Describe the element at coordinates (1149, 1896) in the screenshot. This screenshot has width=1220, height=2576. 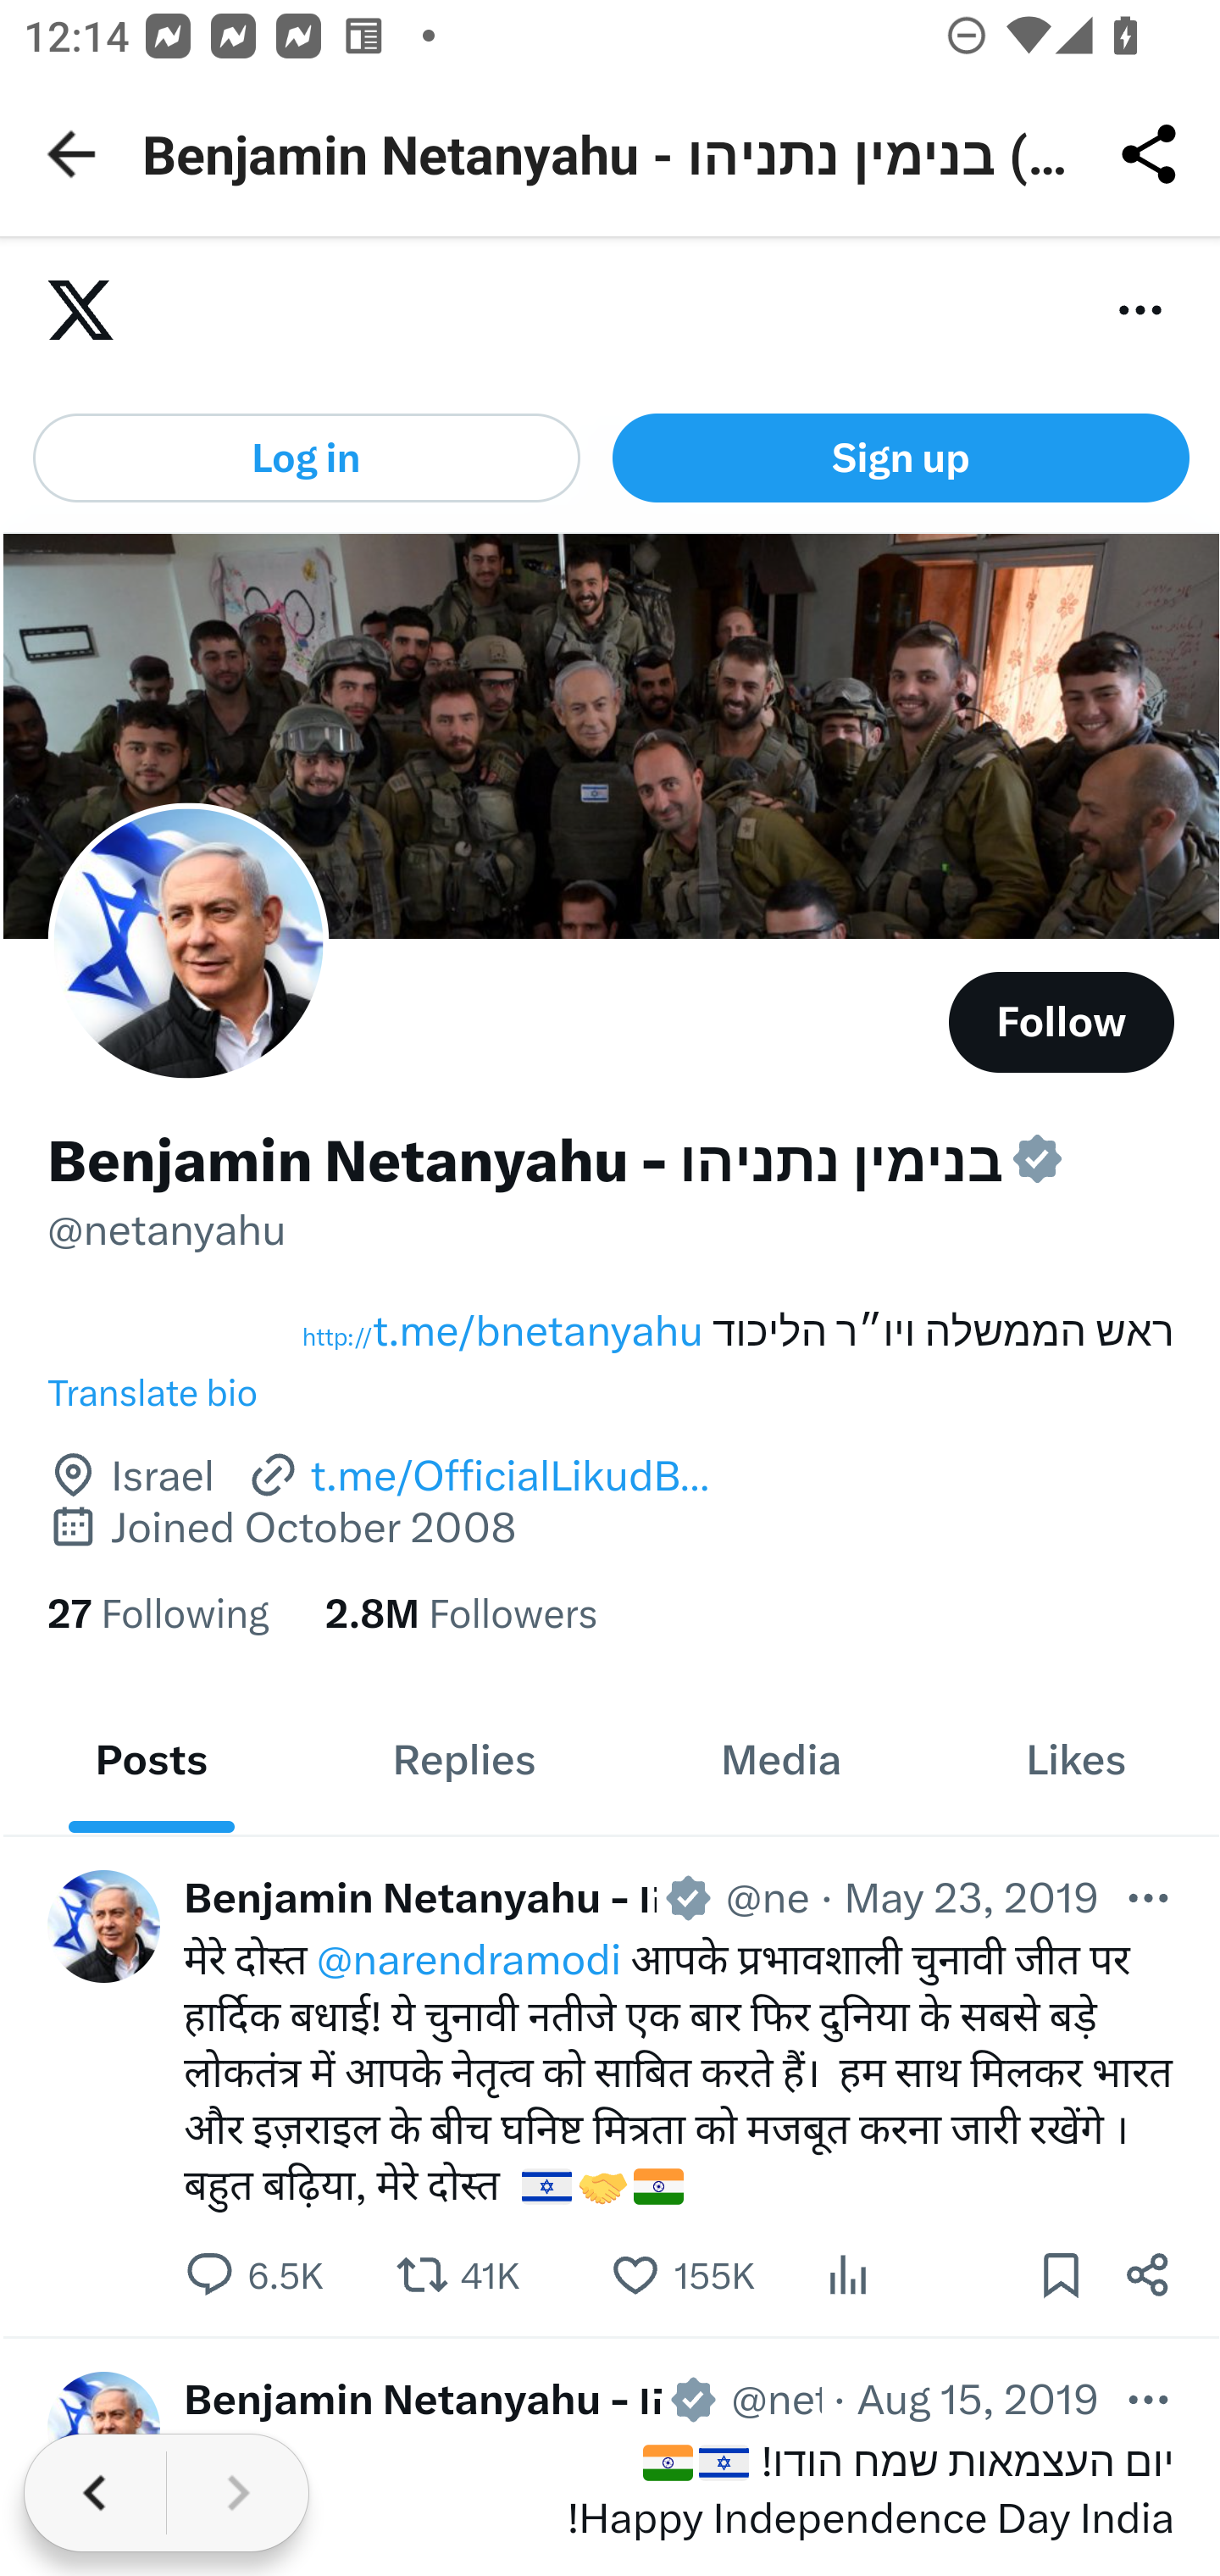
I see `More` at that location.